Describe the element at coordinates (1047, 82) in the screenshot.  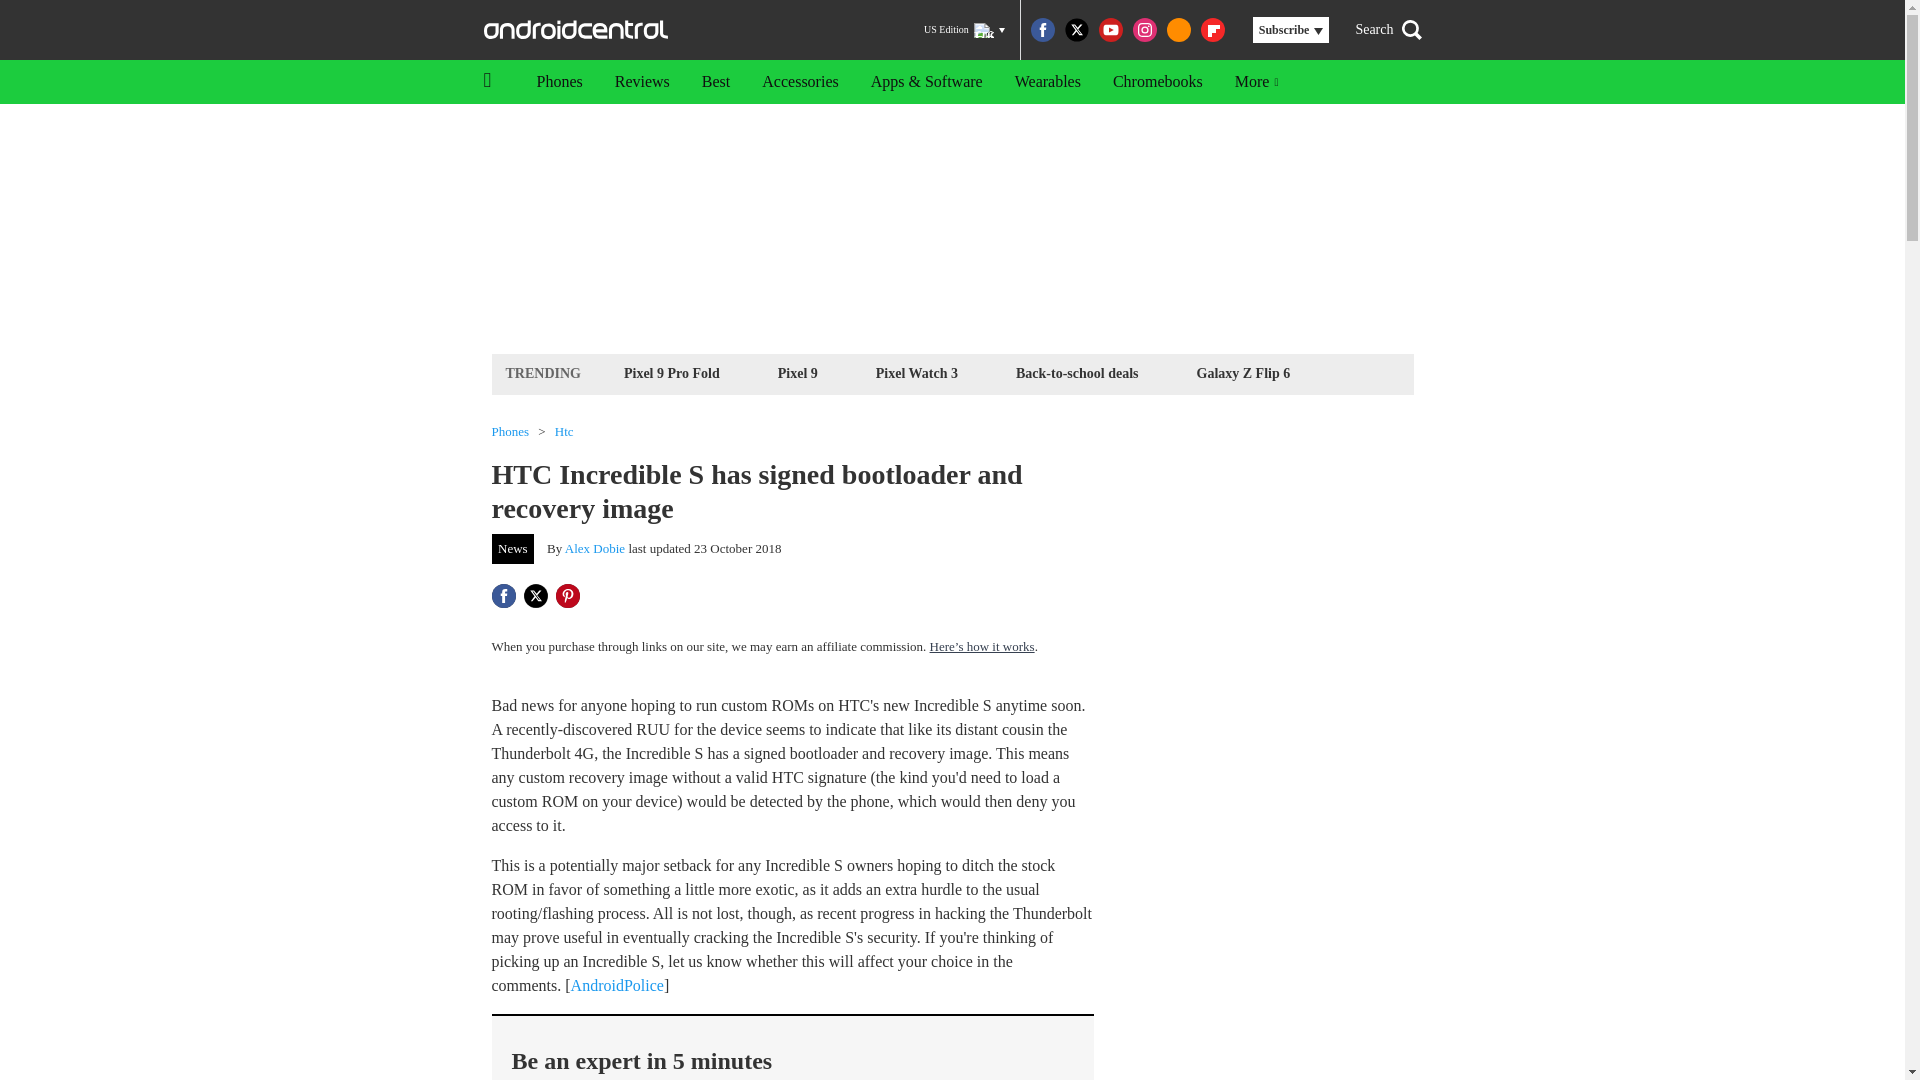
I see `Wearables` at that location.